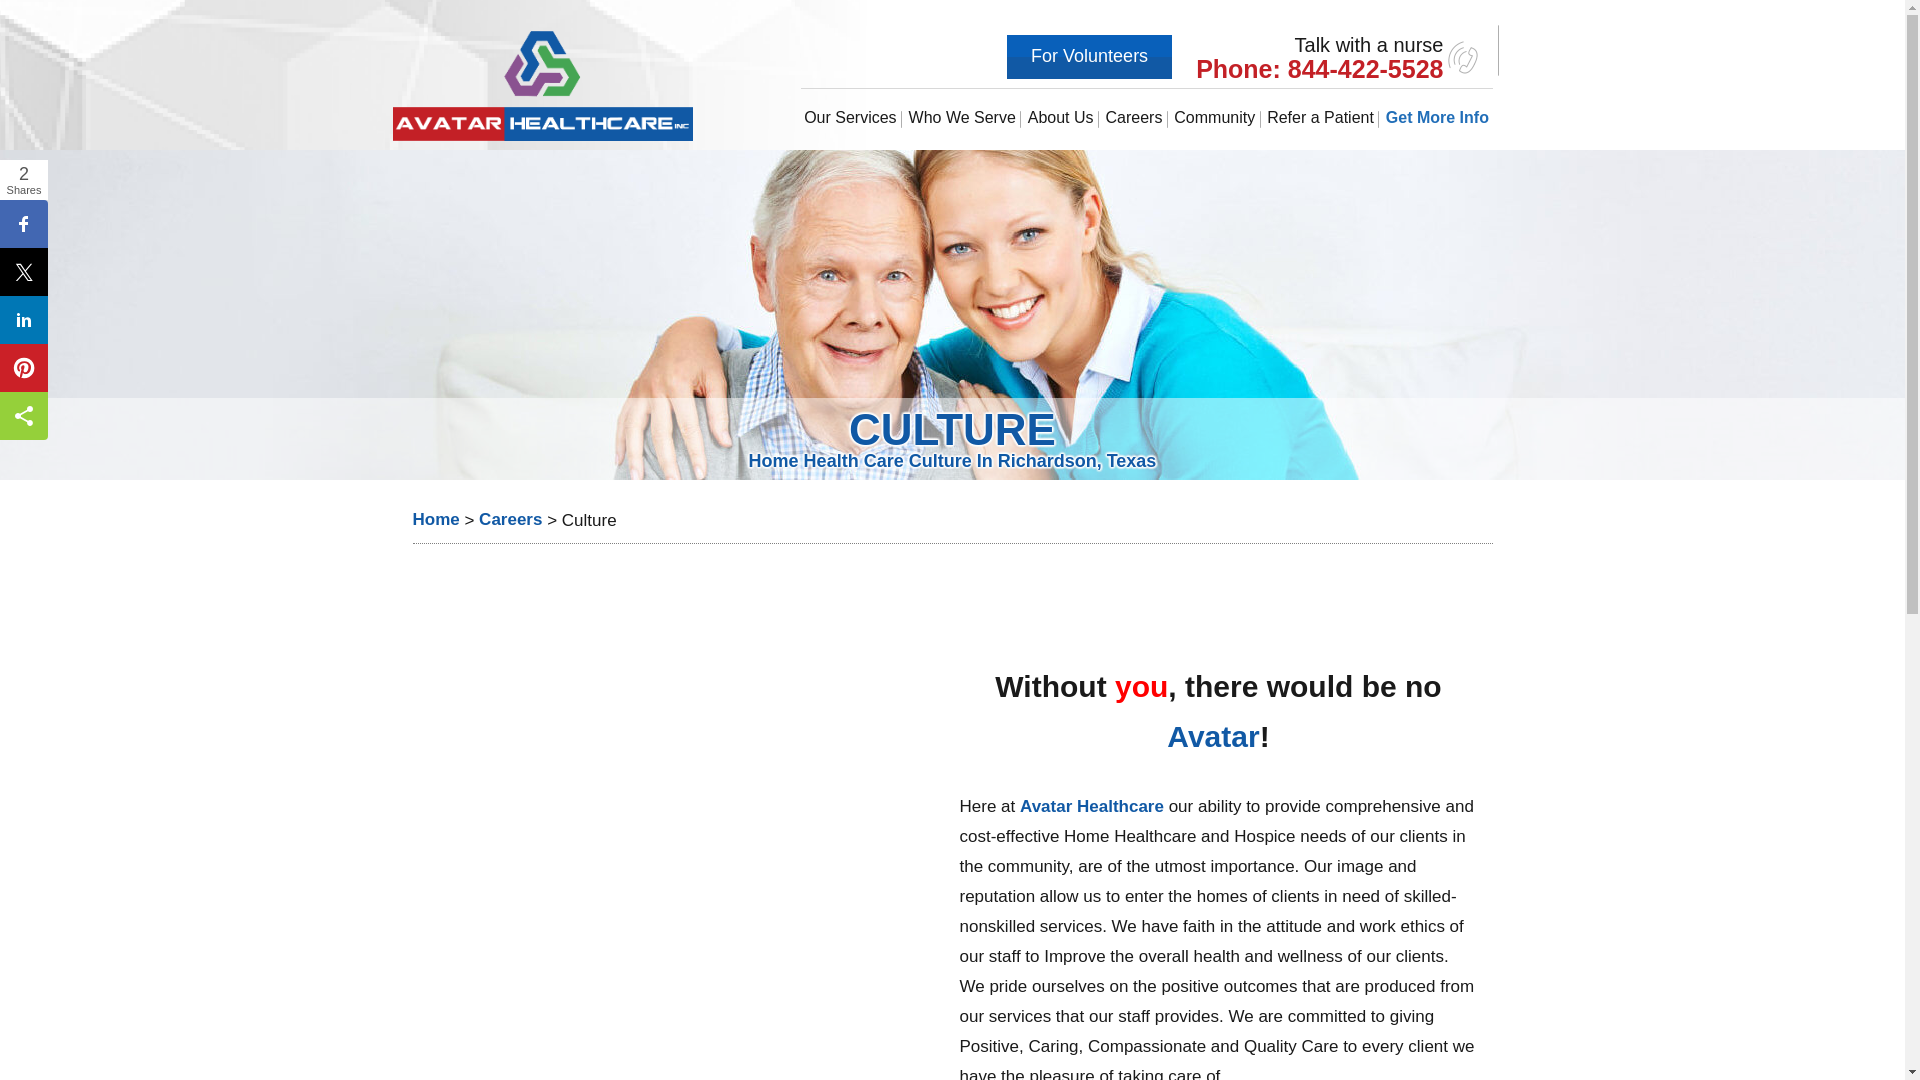  I want to click on About Us, so click(1060, 117).